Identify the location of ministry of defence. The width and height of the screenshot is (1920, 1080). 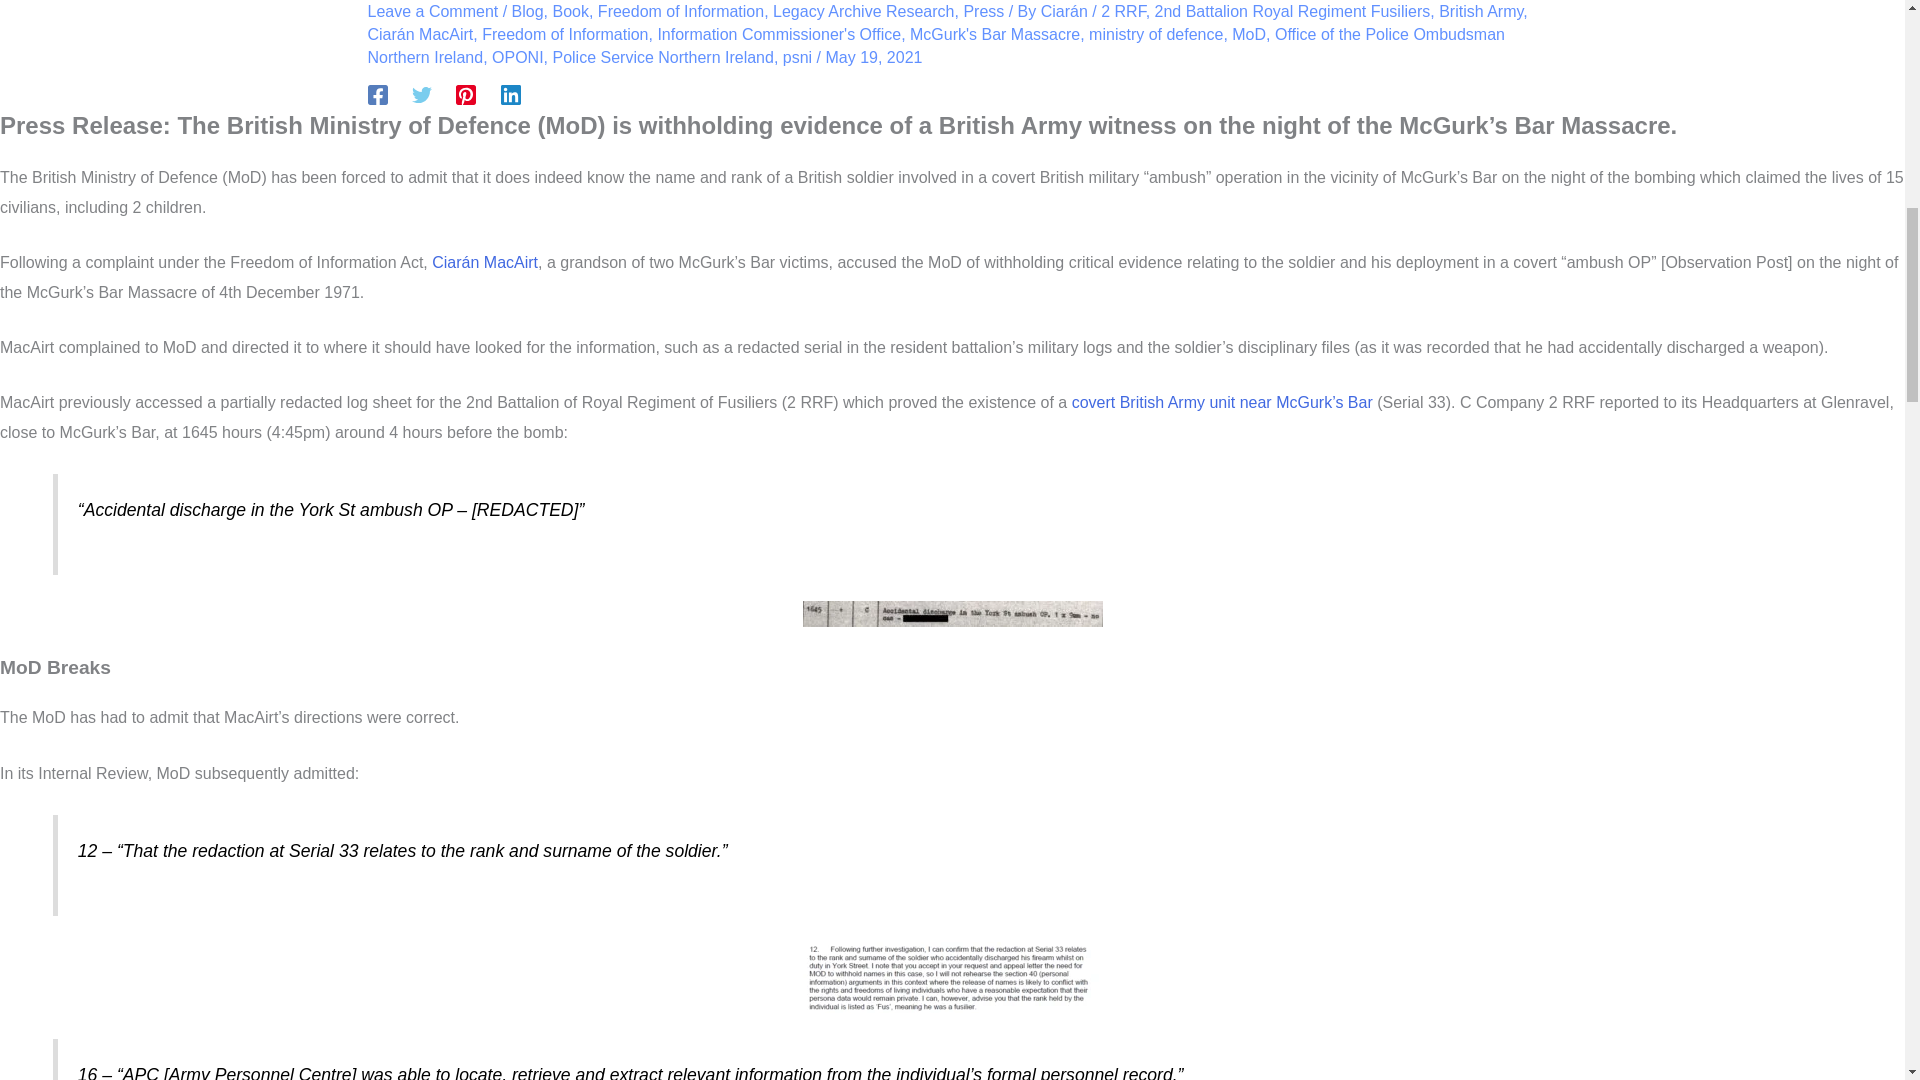
(1156, 34).